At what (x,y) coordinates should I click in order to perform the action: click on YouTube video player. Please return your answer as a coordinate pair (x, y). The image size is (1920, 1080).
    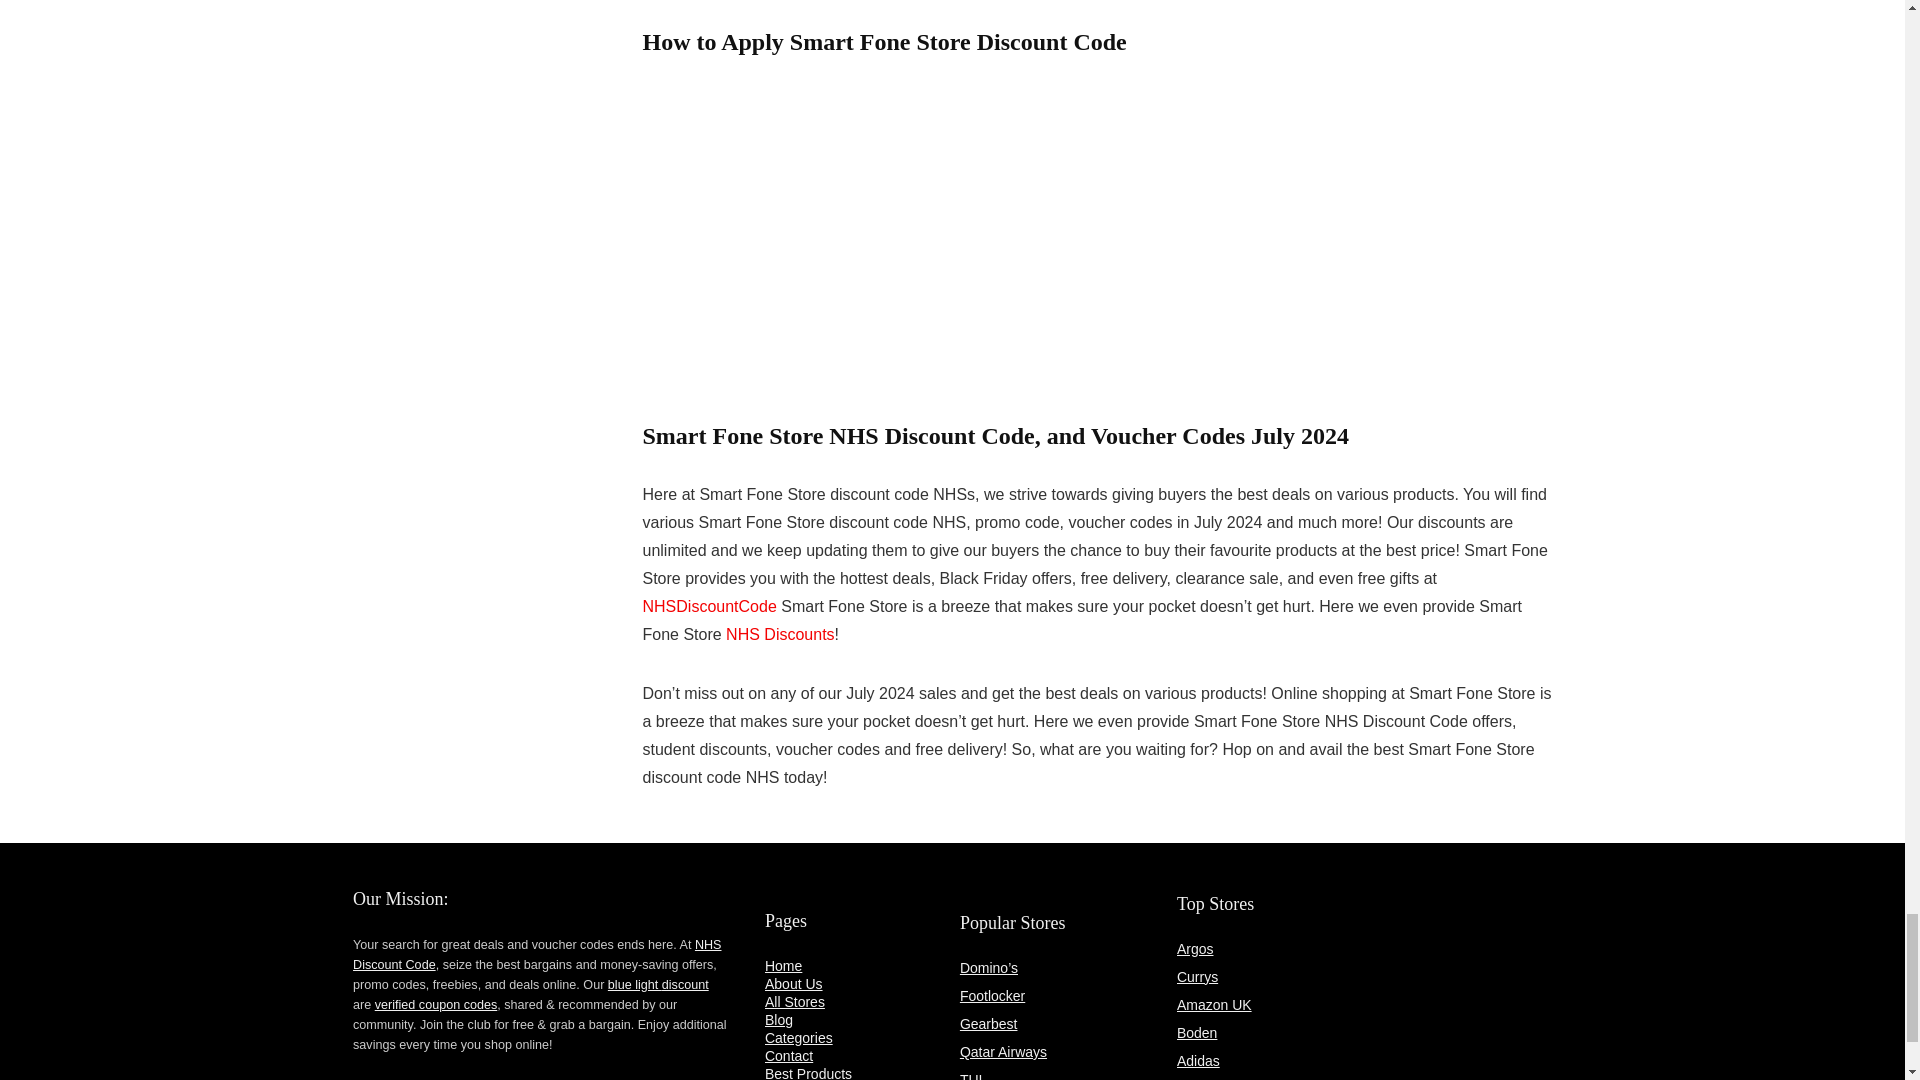
    Looking at the image, I should click on (921, 244).